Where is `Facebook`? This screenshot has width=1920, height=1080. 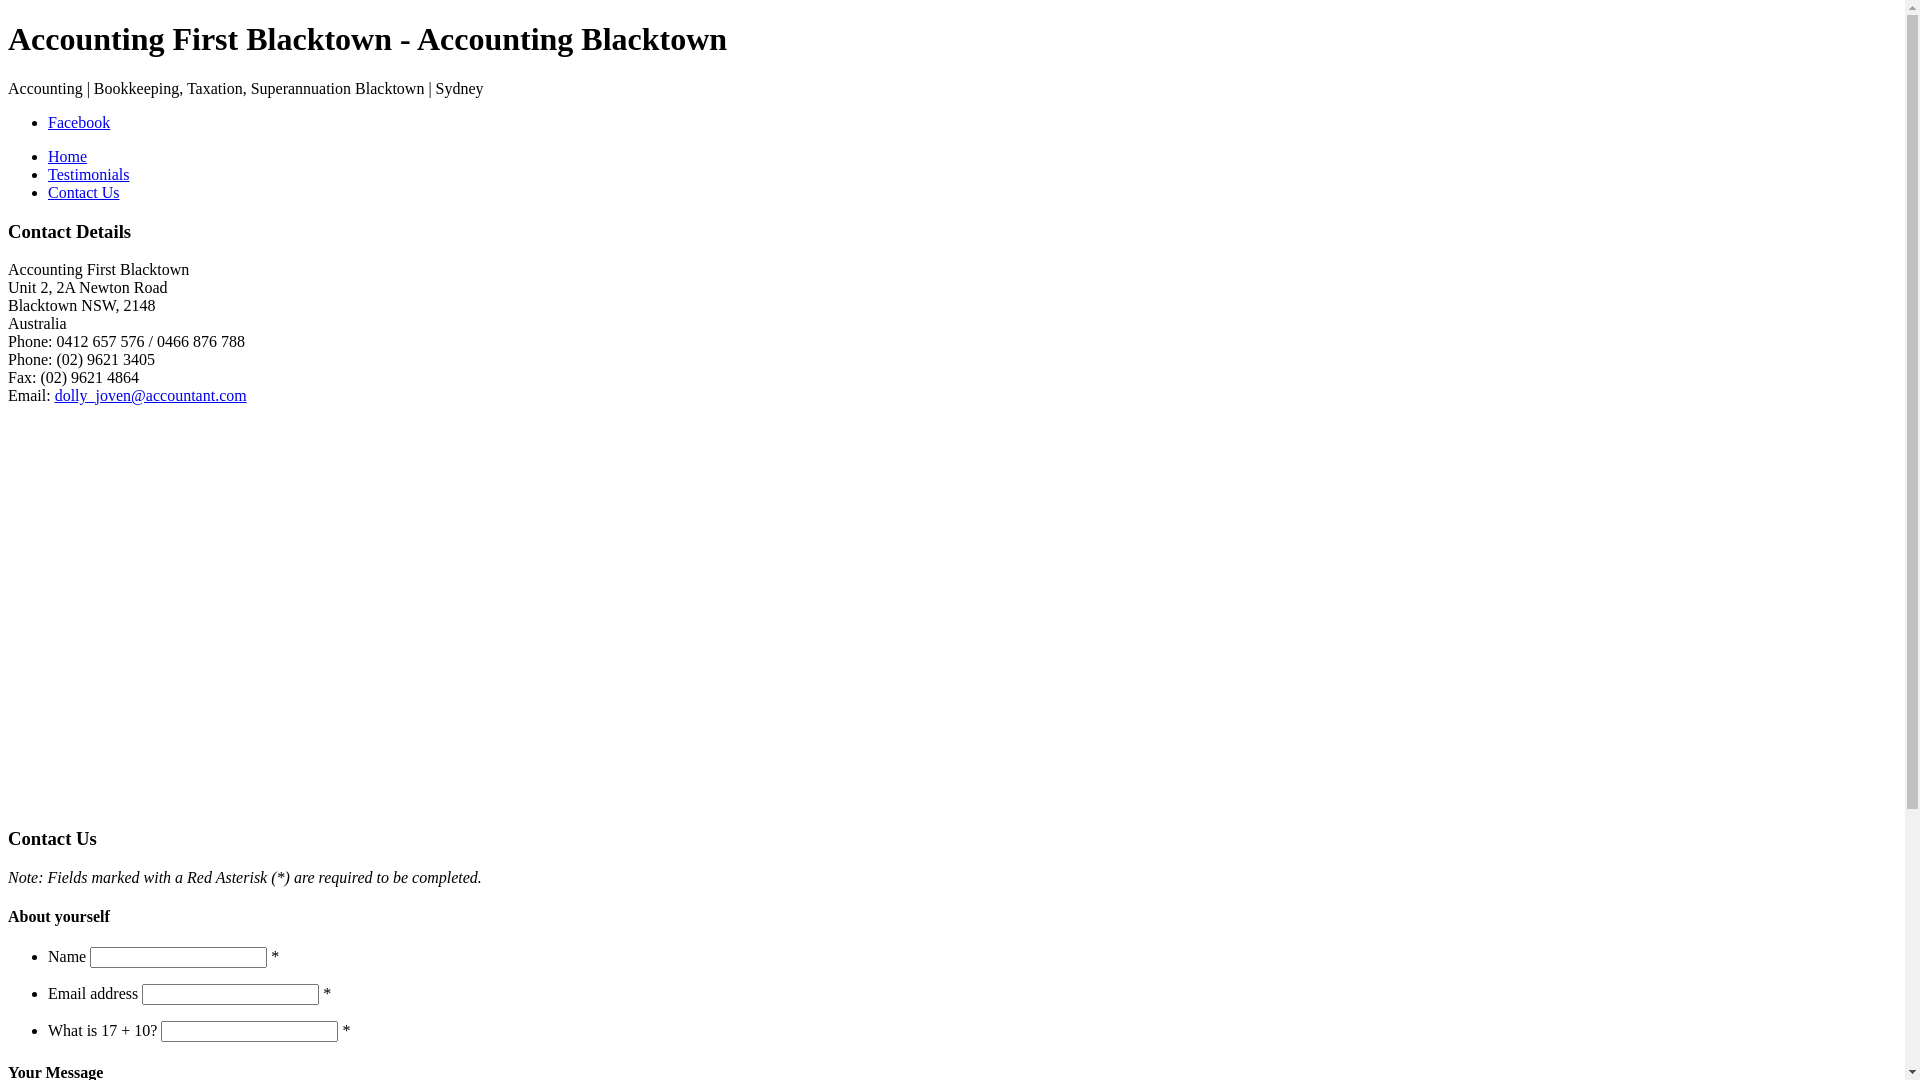 Facebook is located at coordinates (79, 122).